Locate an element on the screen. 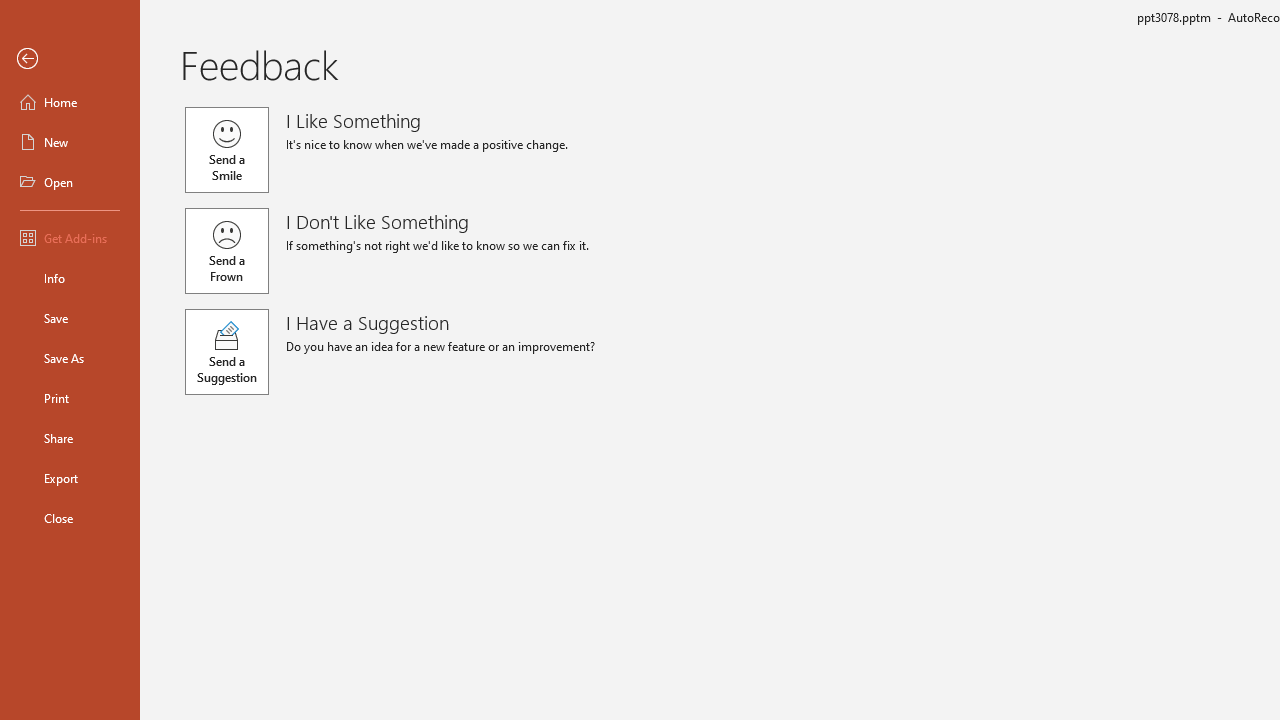 The height and width of the screenshot is (720, 1280). Back is located at coordinates (70, 59).